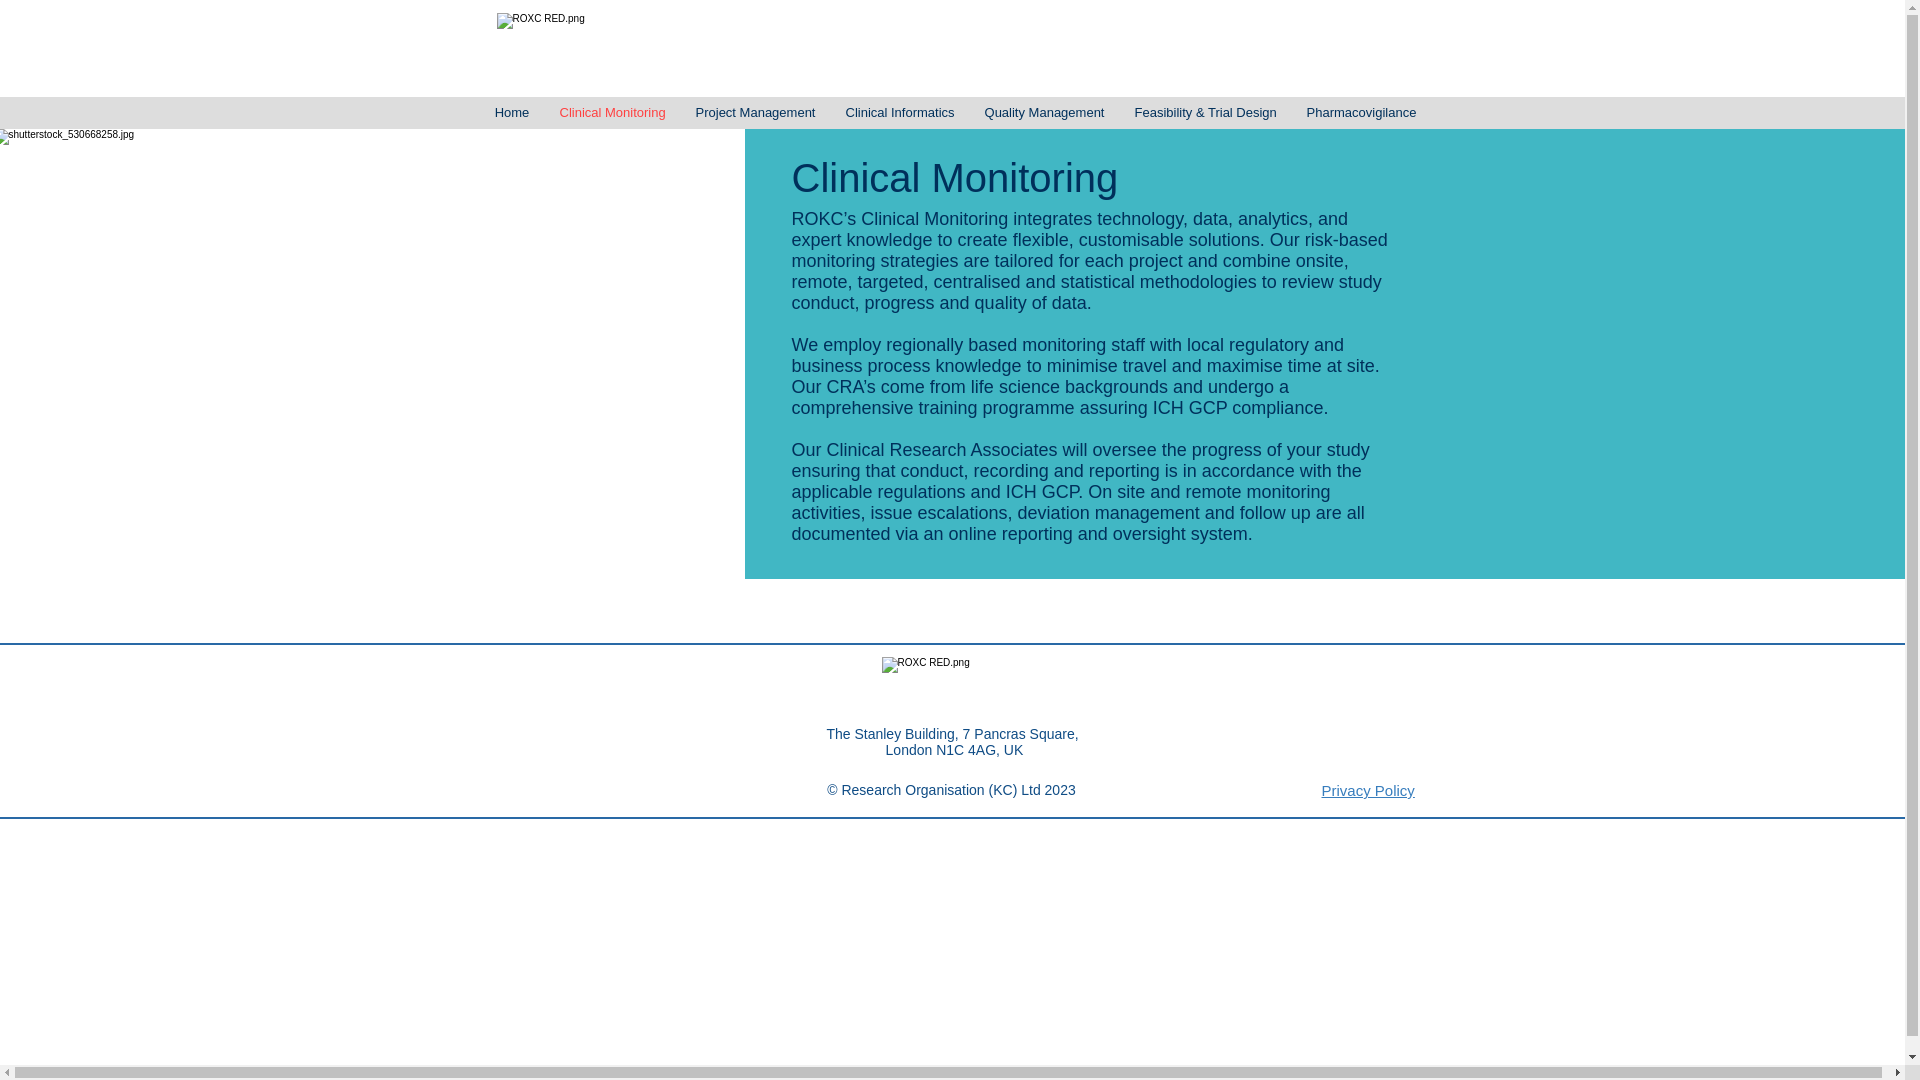  What do you see at coordinates (899, 112) in the screenshot?
I see `Clinical Informatics` at bounding box center [899, 112].